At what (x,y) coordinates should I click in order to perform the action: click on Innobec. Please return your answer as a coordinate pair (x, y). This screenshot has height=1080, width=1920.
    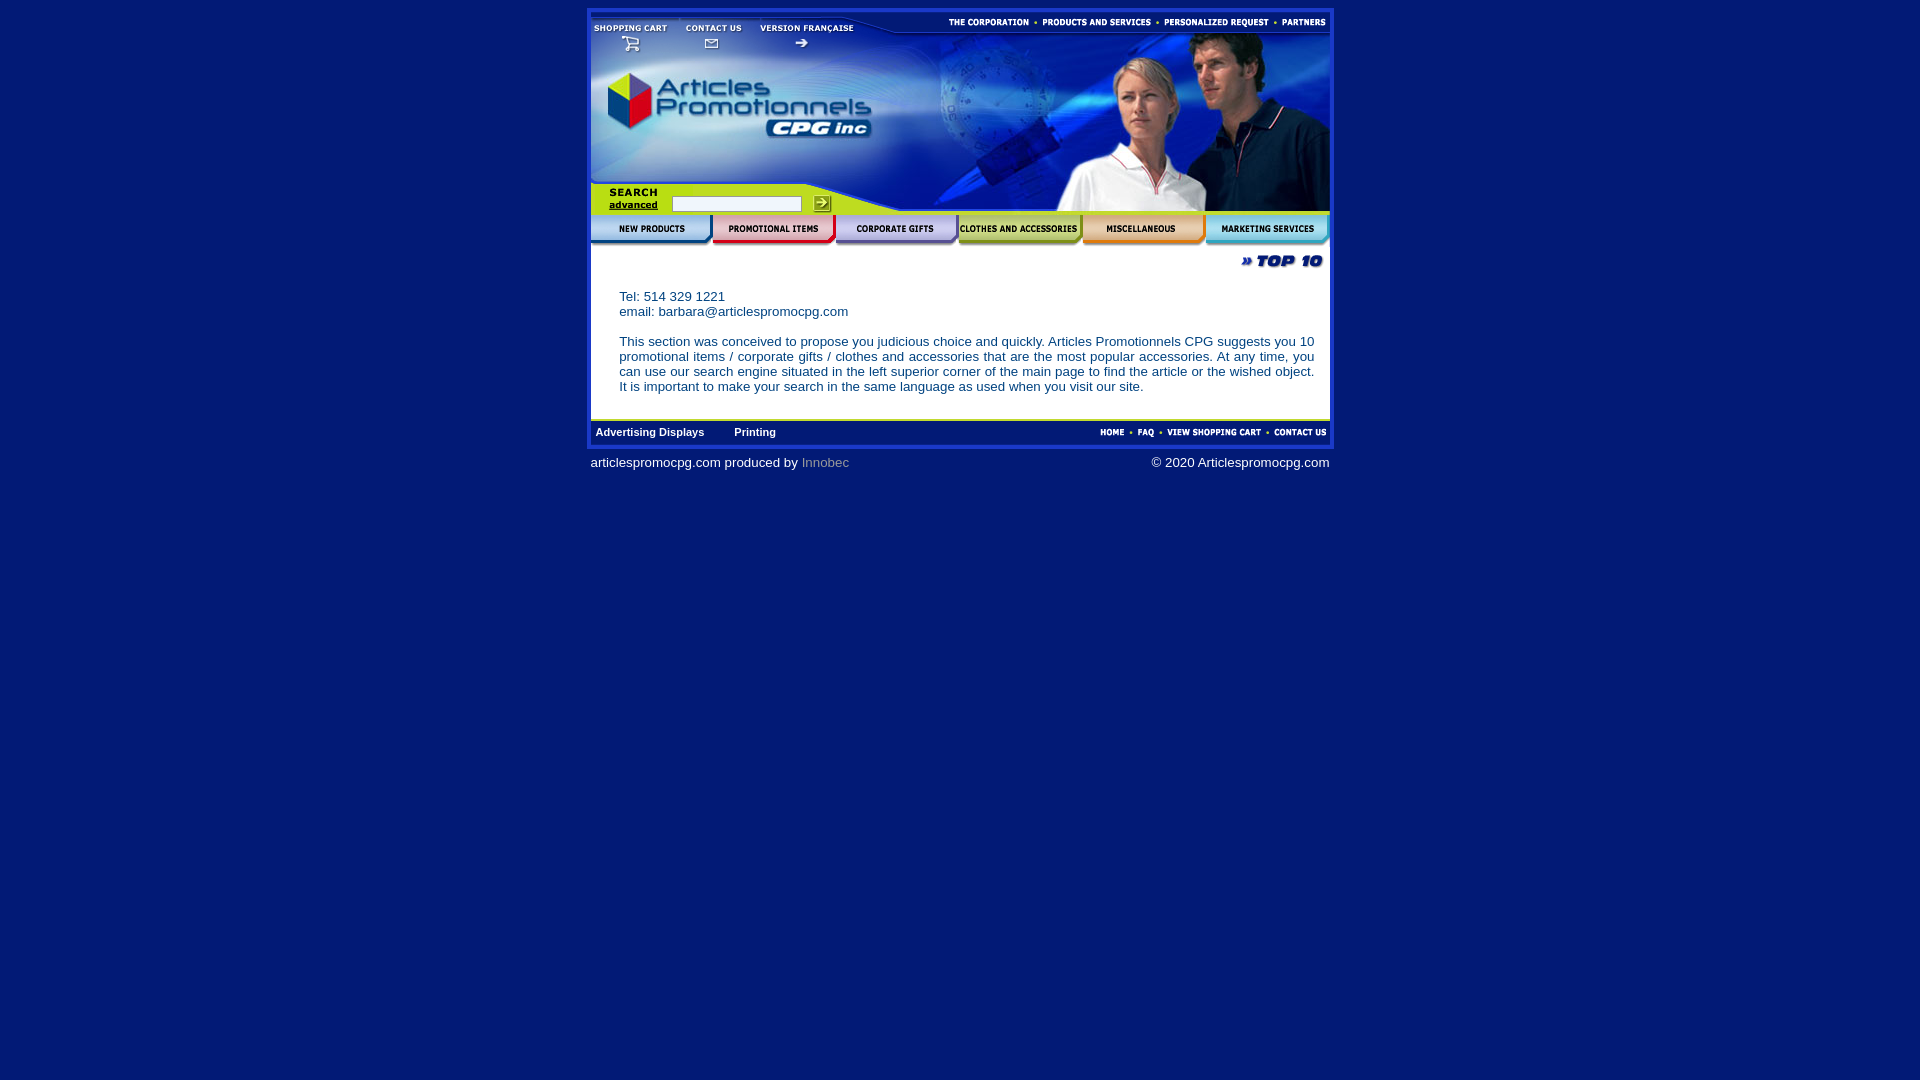
    Looking at the image, I should click on (825, 460).